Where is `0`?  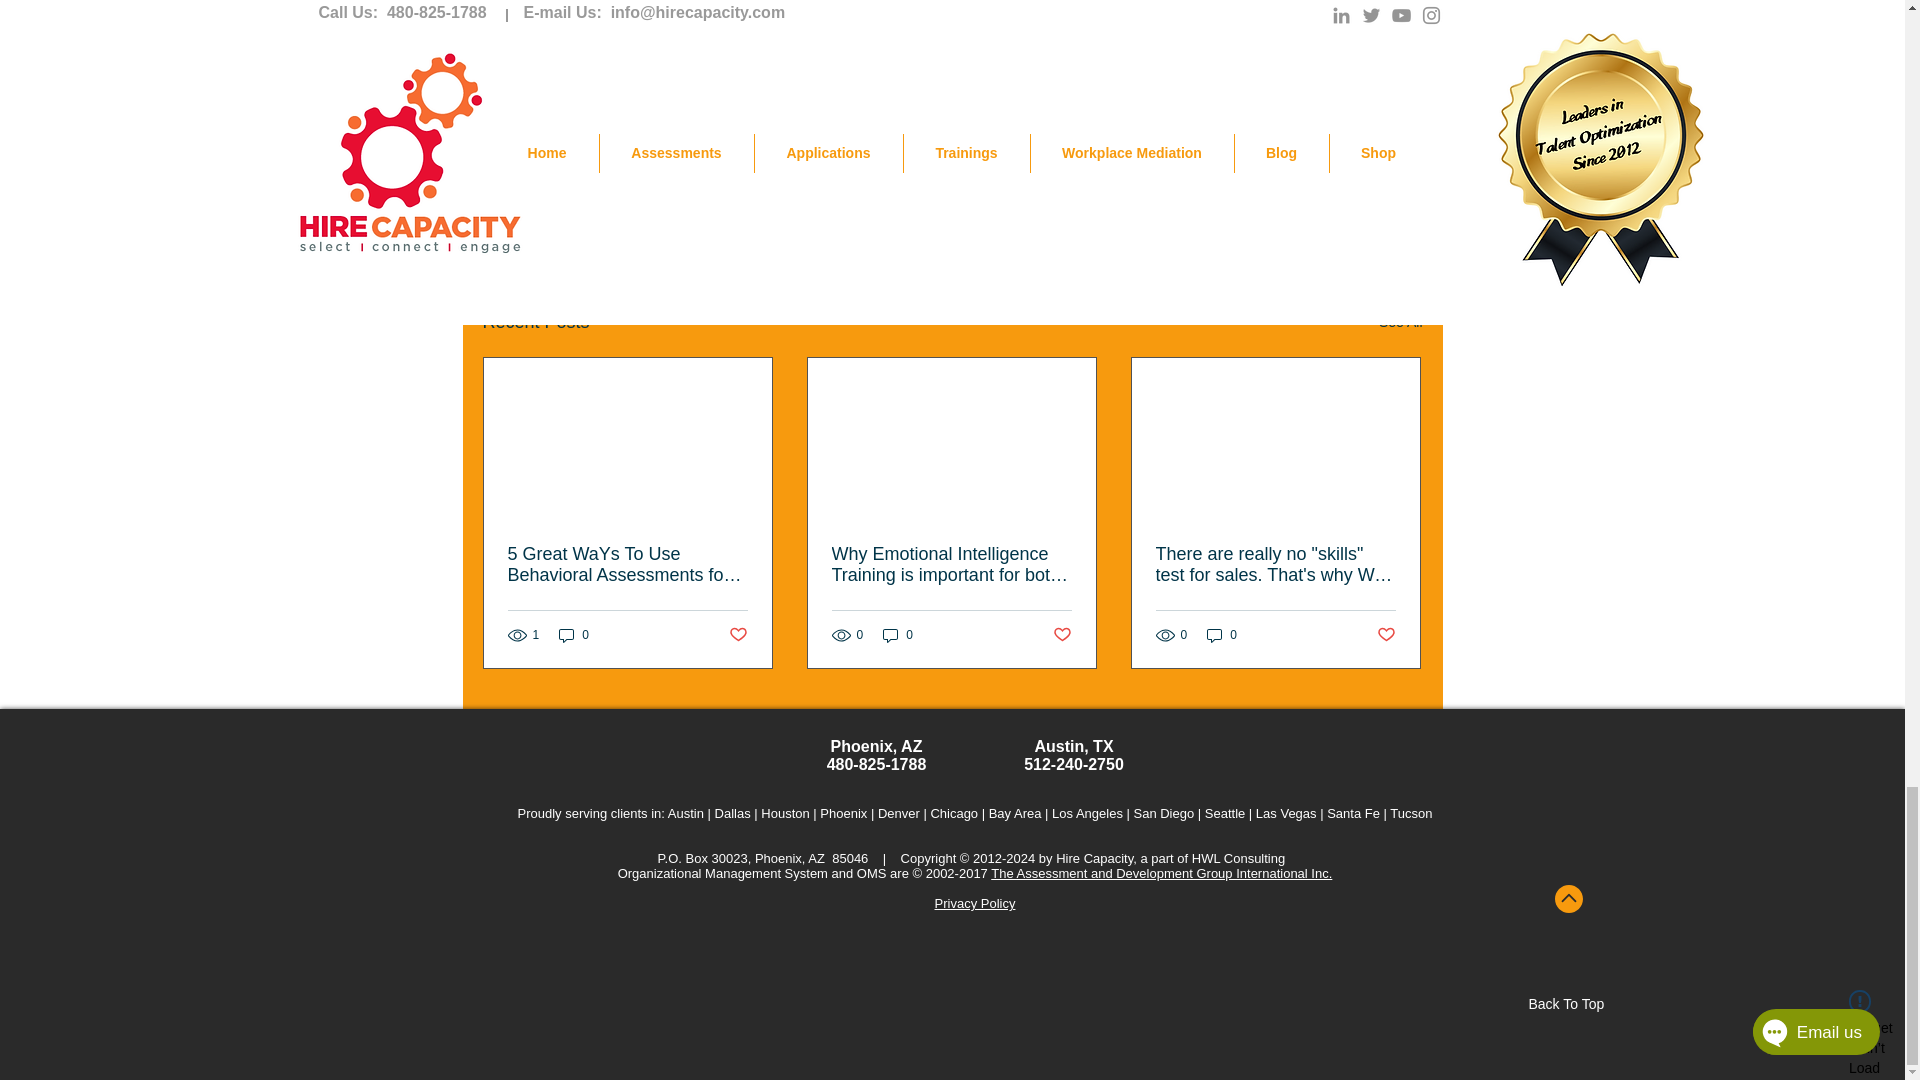
0 is located at coordinates (574, 635).